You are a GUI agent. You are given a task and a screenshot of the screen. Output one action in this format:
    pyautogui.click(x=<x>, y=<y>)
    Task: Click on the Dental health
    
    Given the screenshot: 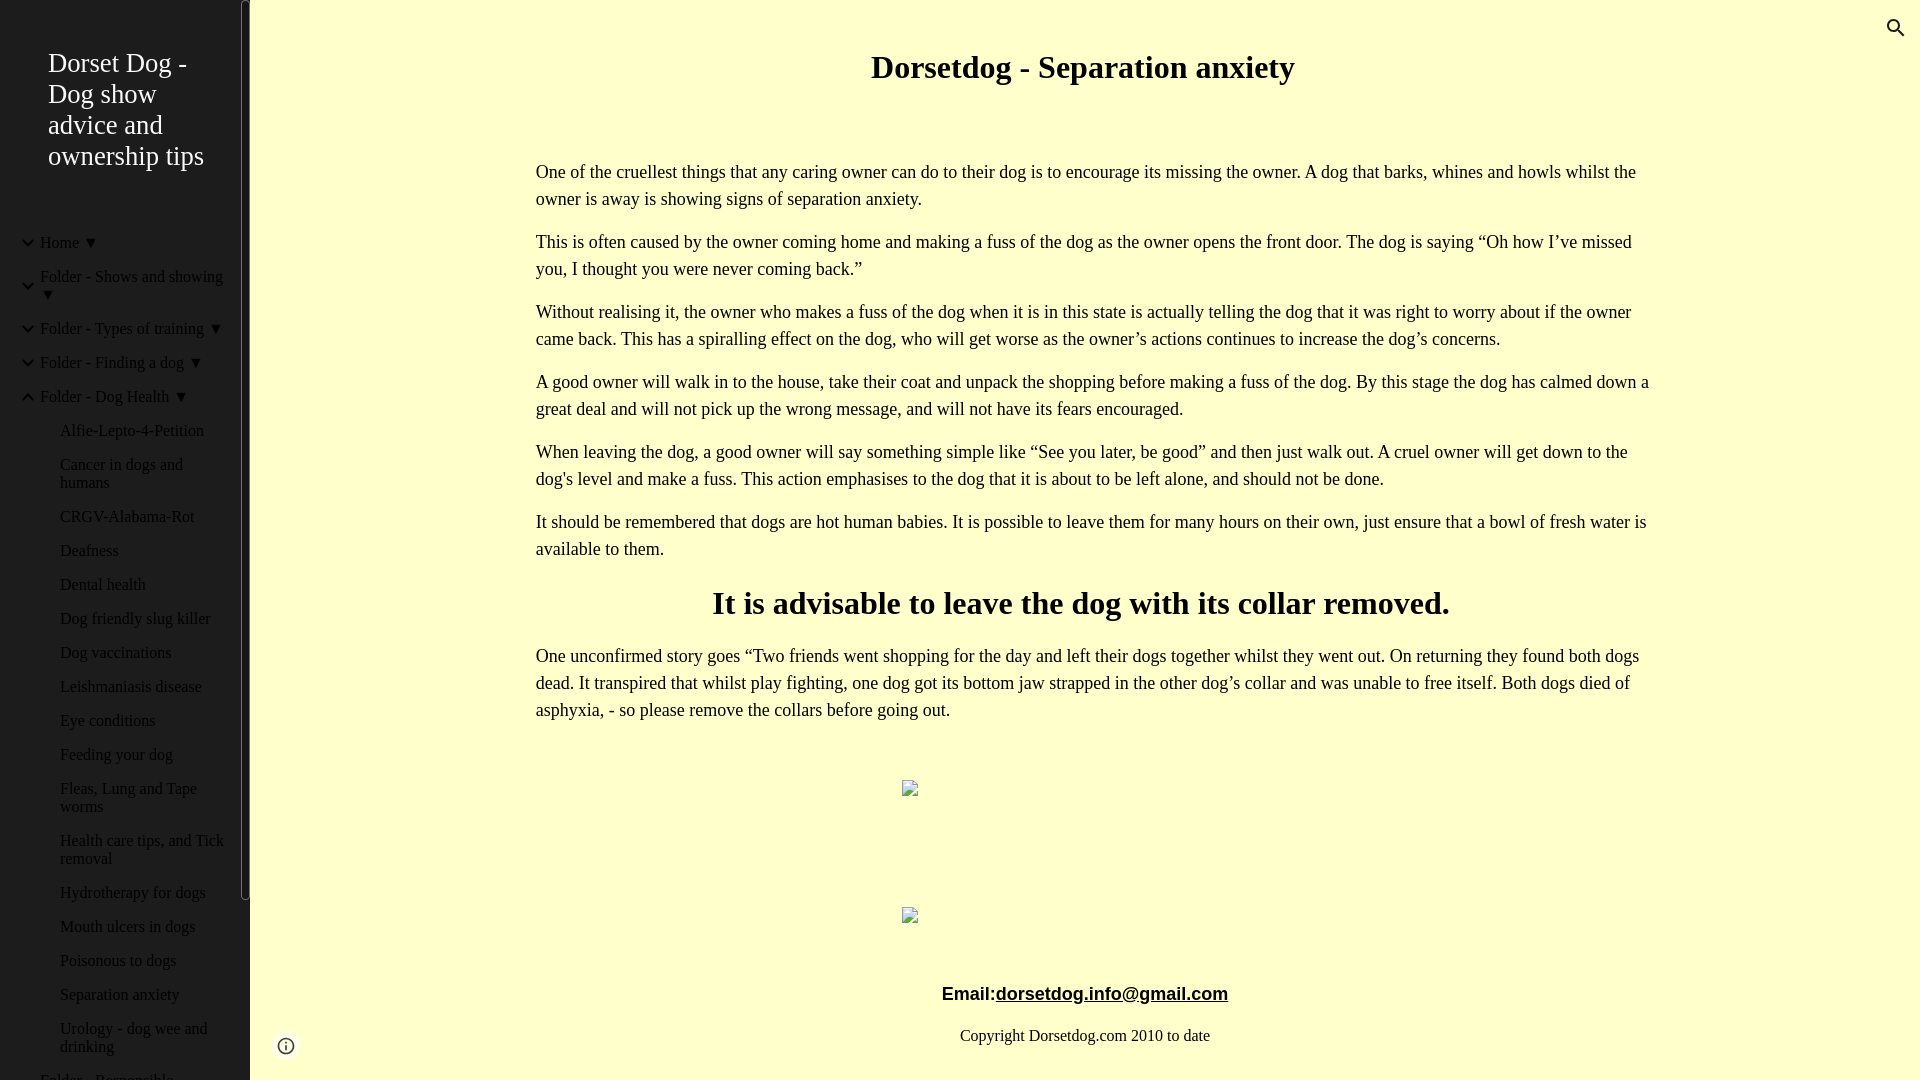 What is the action you would take?
    pyautogui.click(x=142, y=584)
    